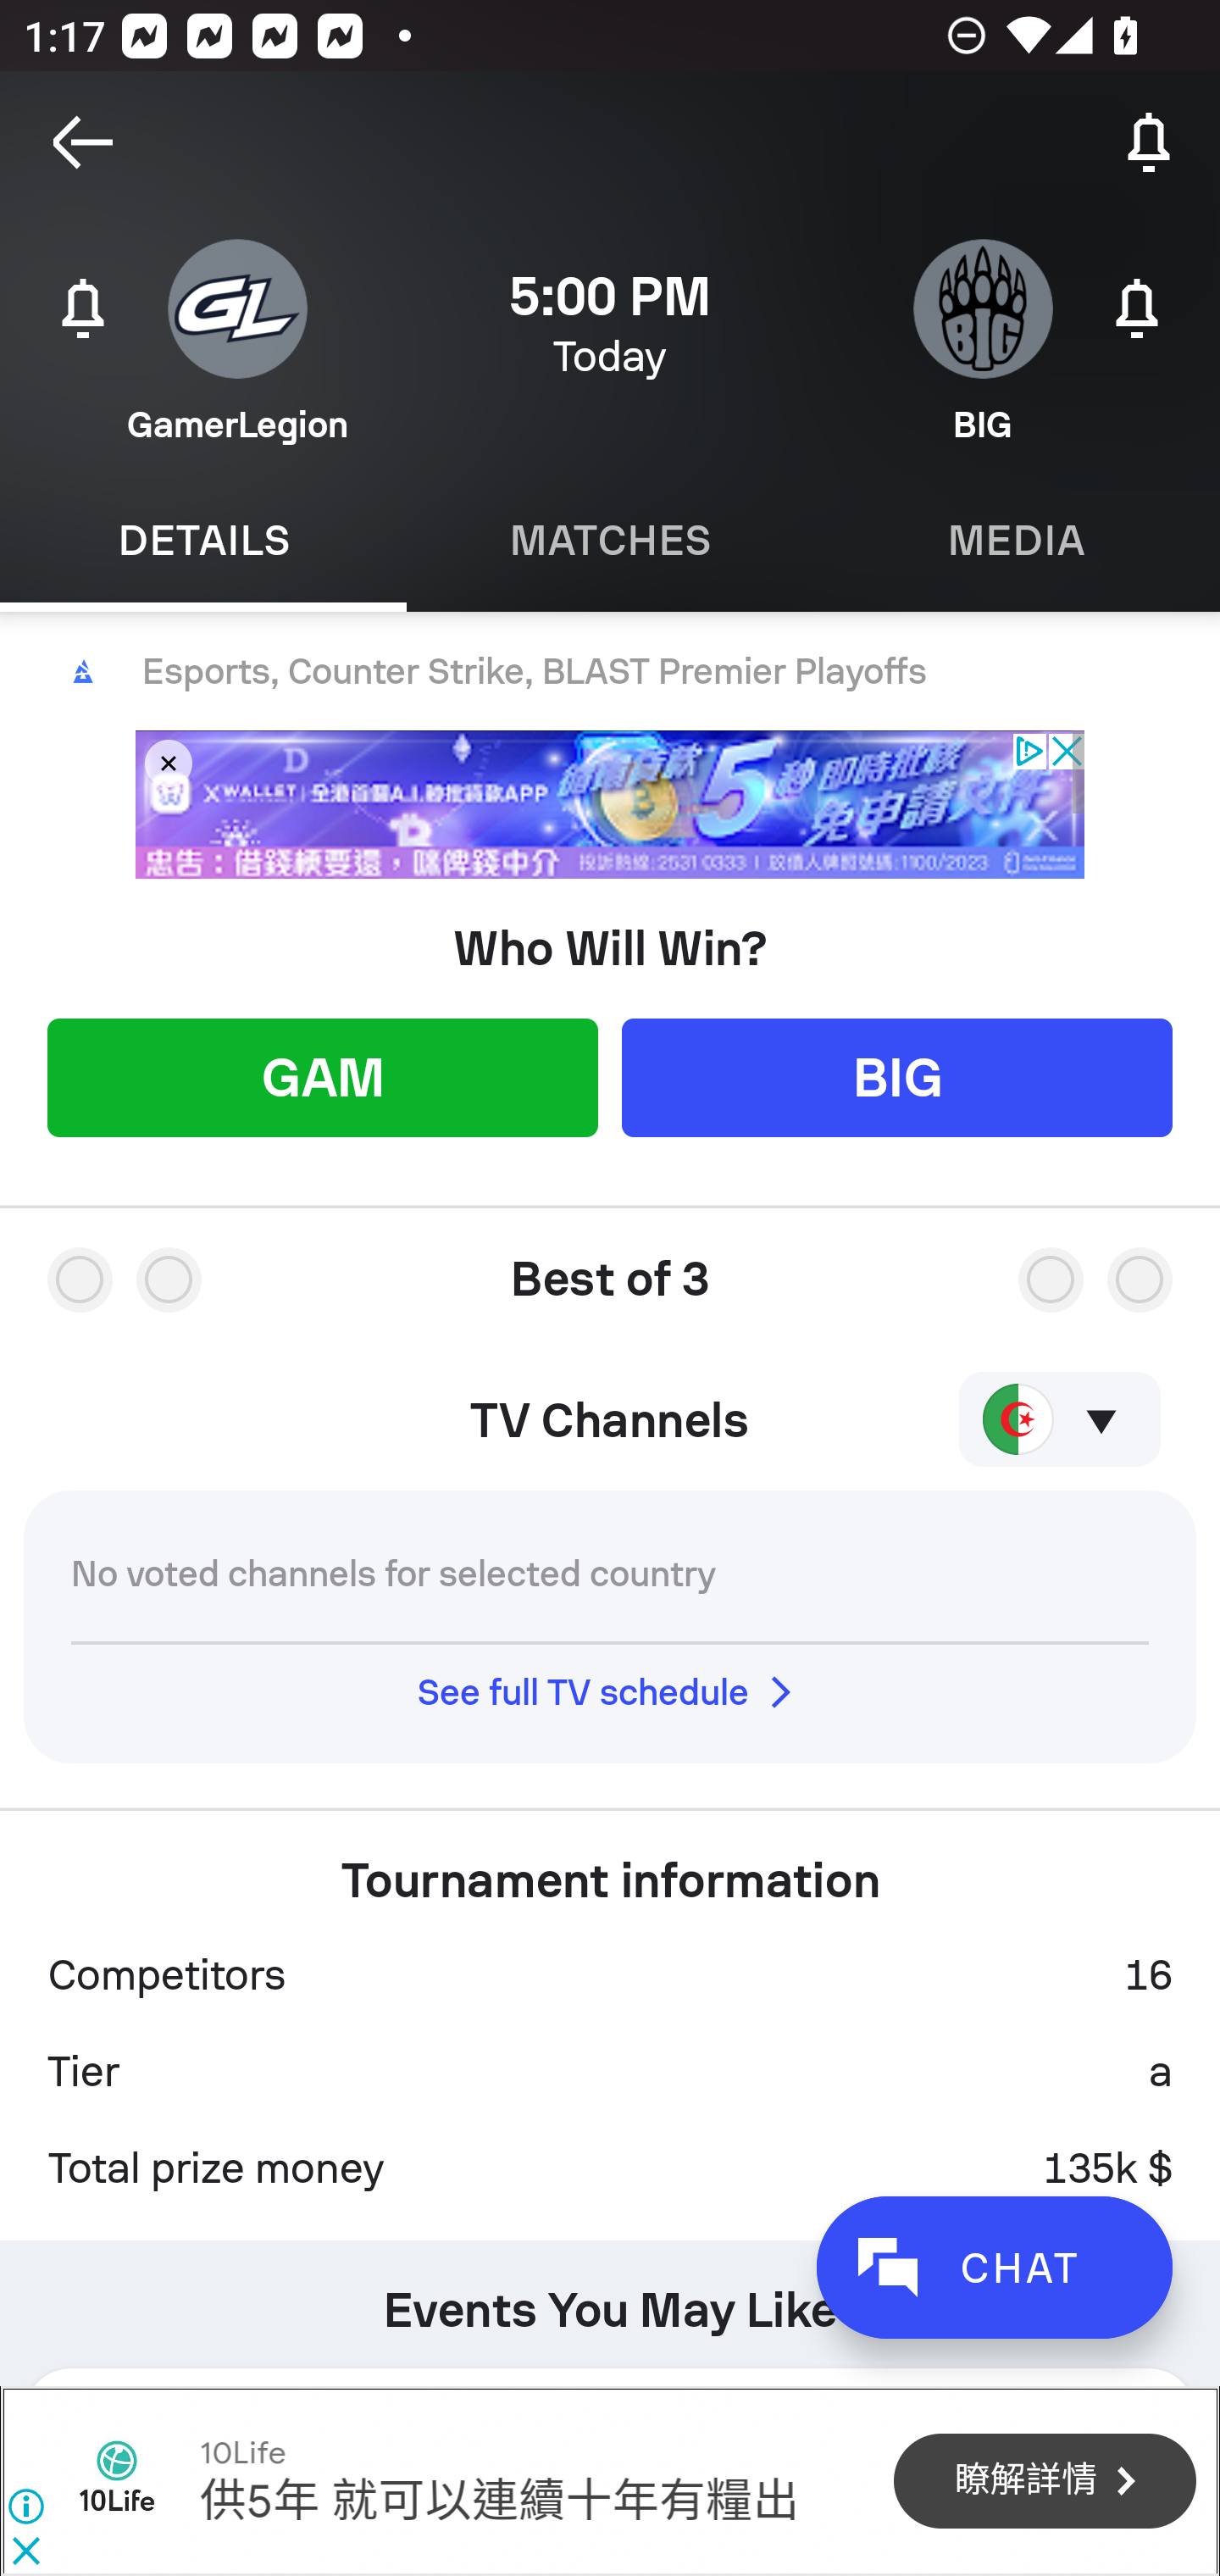  What do you see at coordinates (610, 672) in the screenshot?
I see `Esports, Counter Strike, BLAST Premier Playoffs` at bounding box center [610, 672].